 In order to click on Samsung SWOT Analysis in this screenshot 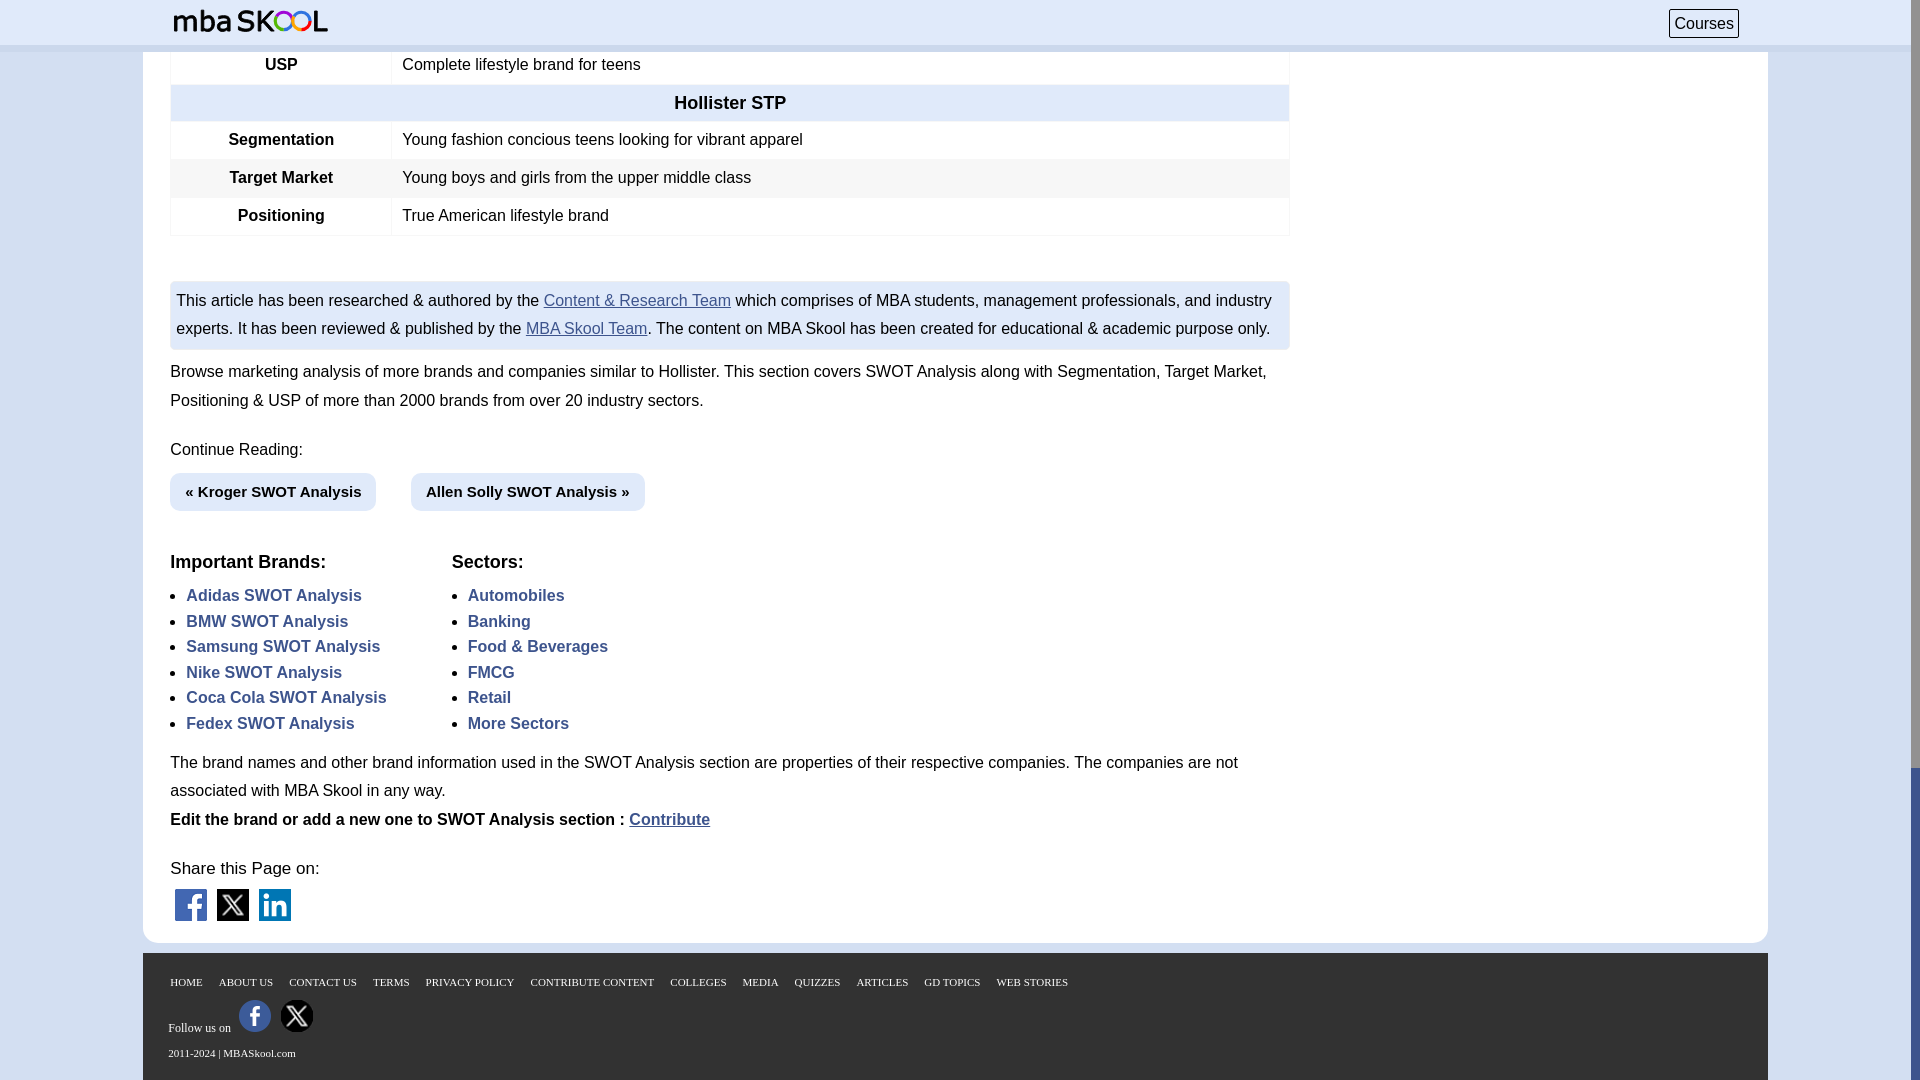, I will do `click(283, 646)`.